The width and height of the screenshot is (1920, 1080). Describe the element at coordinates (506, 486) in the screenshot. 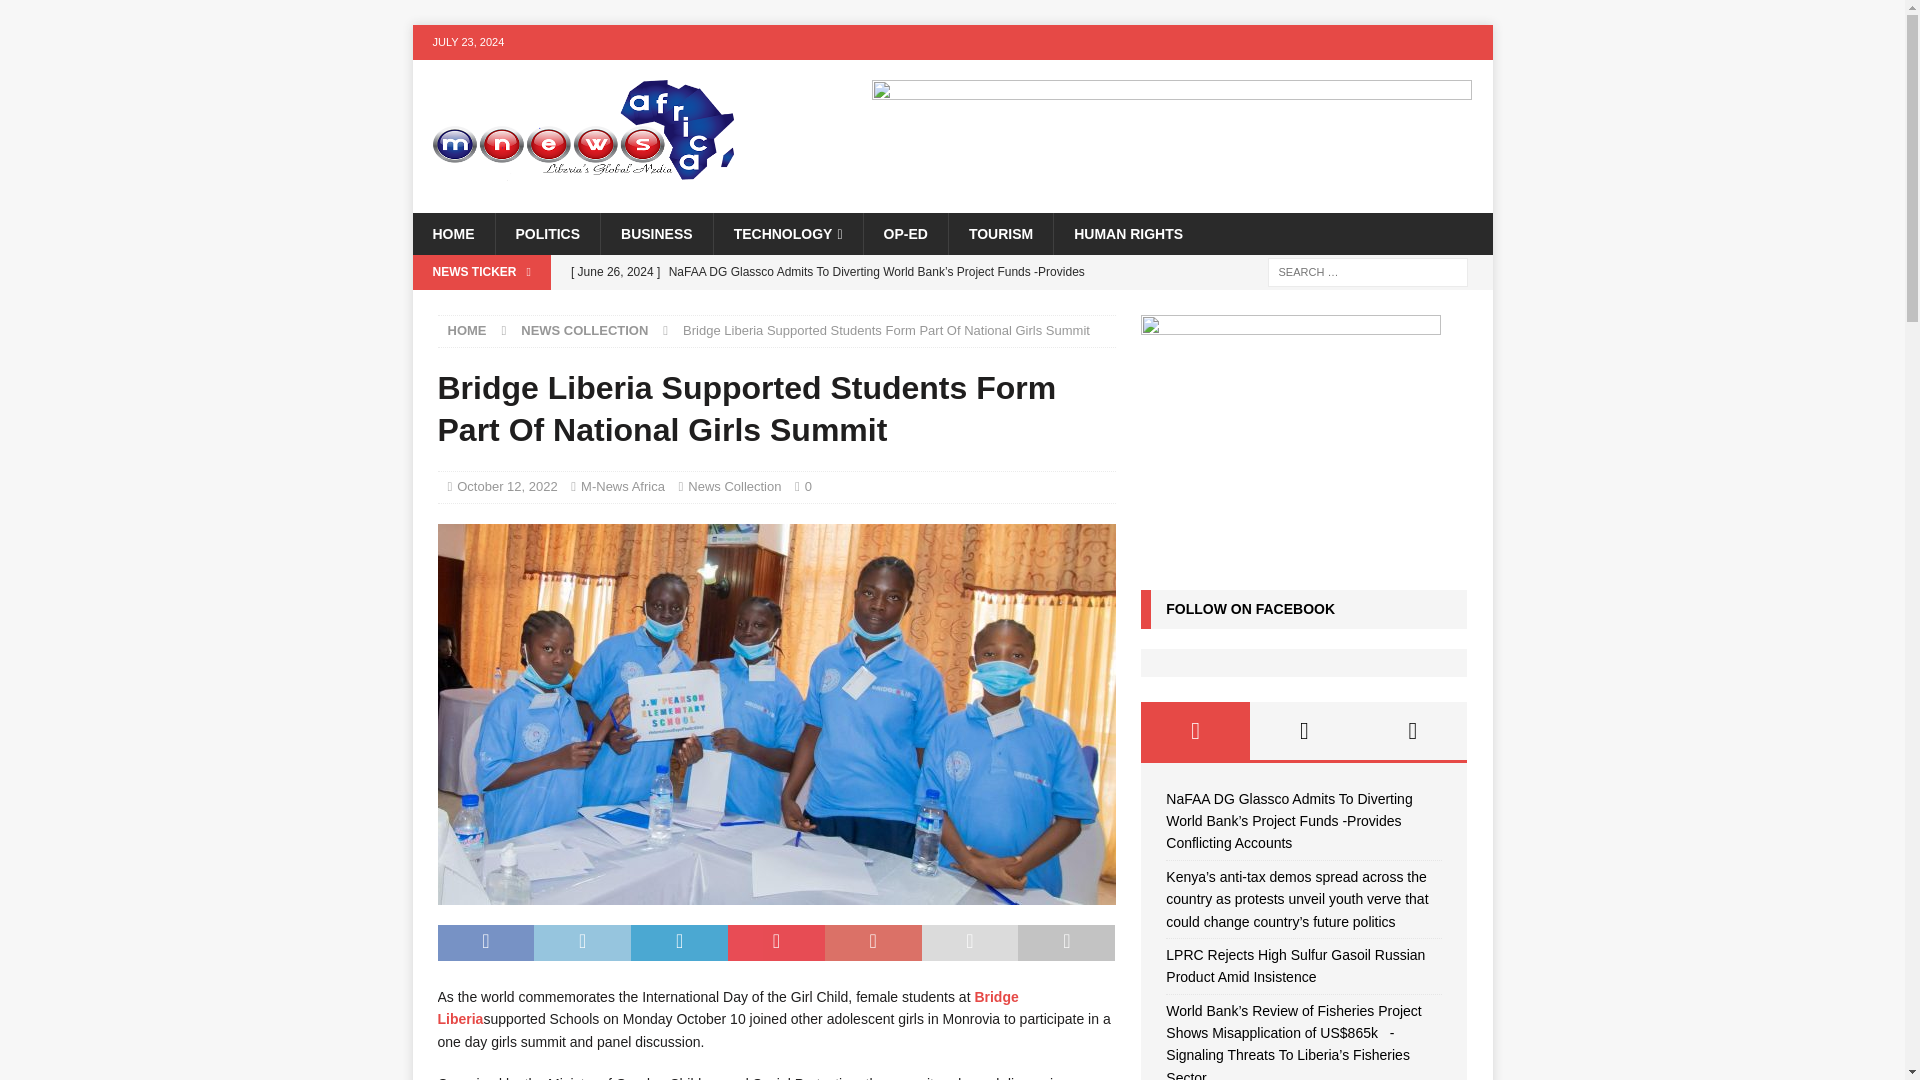

I see `October 12, 2022` at that location.